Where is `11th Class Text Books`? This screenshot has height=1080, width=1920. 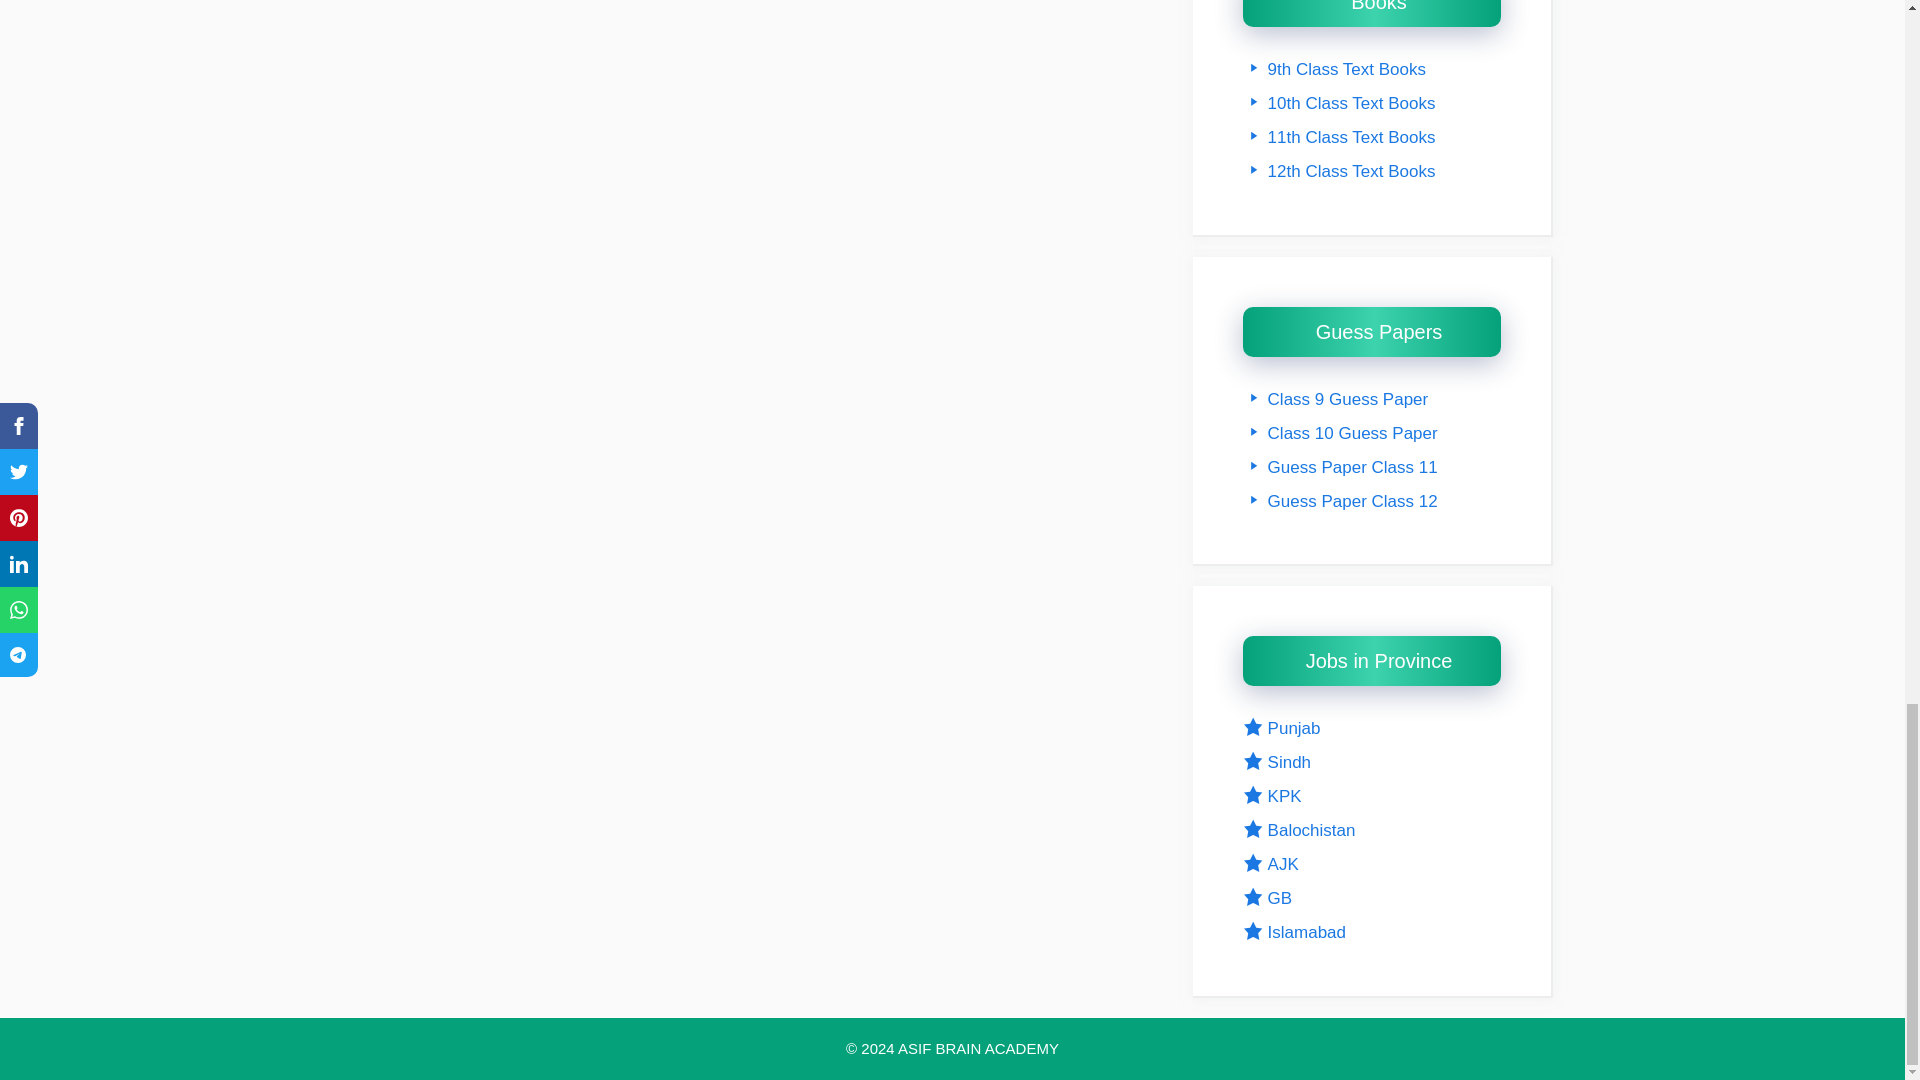 11th Class Text Books is located at coordinates (1338, 137).